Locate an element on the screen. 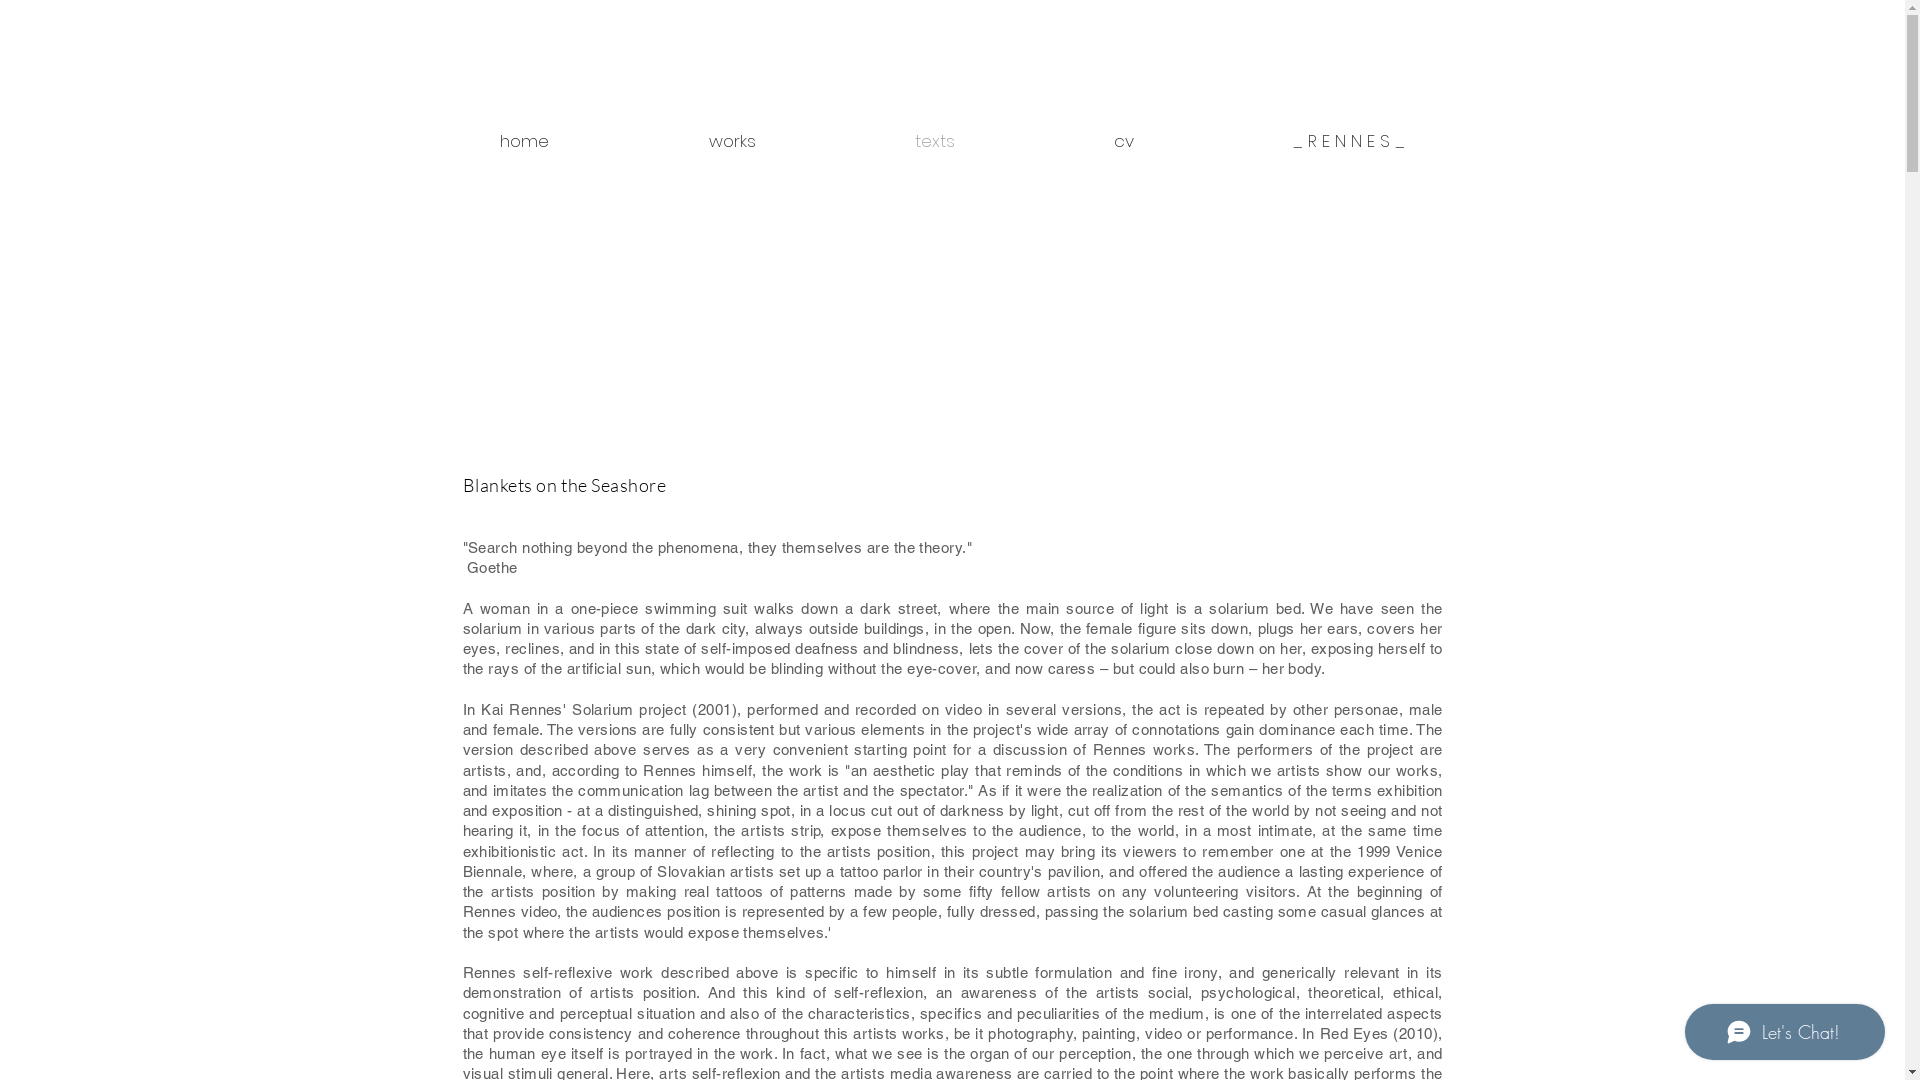 This screenshot has height=1080, width=1920. home is located at coordinates (524, 132).